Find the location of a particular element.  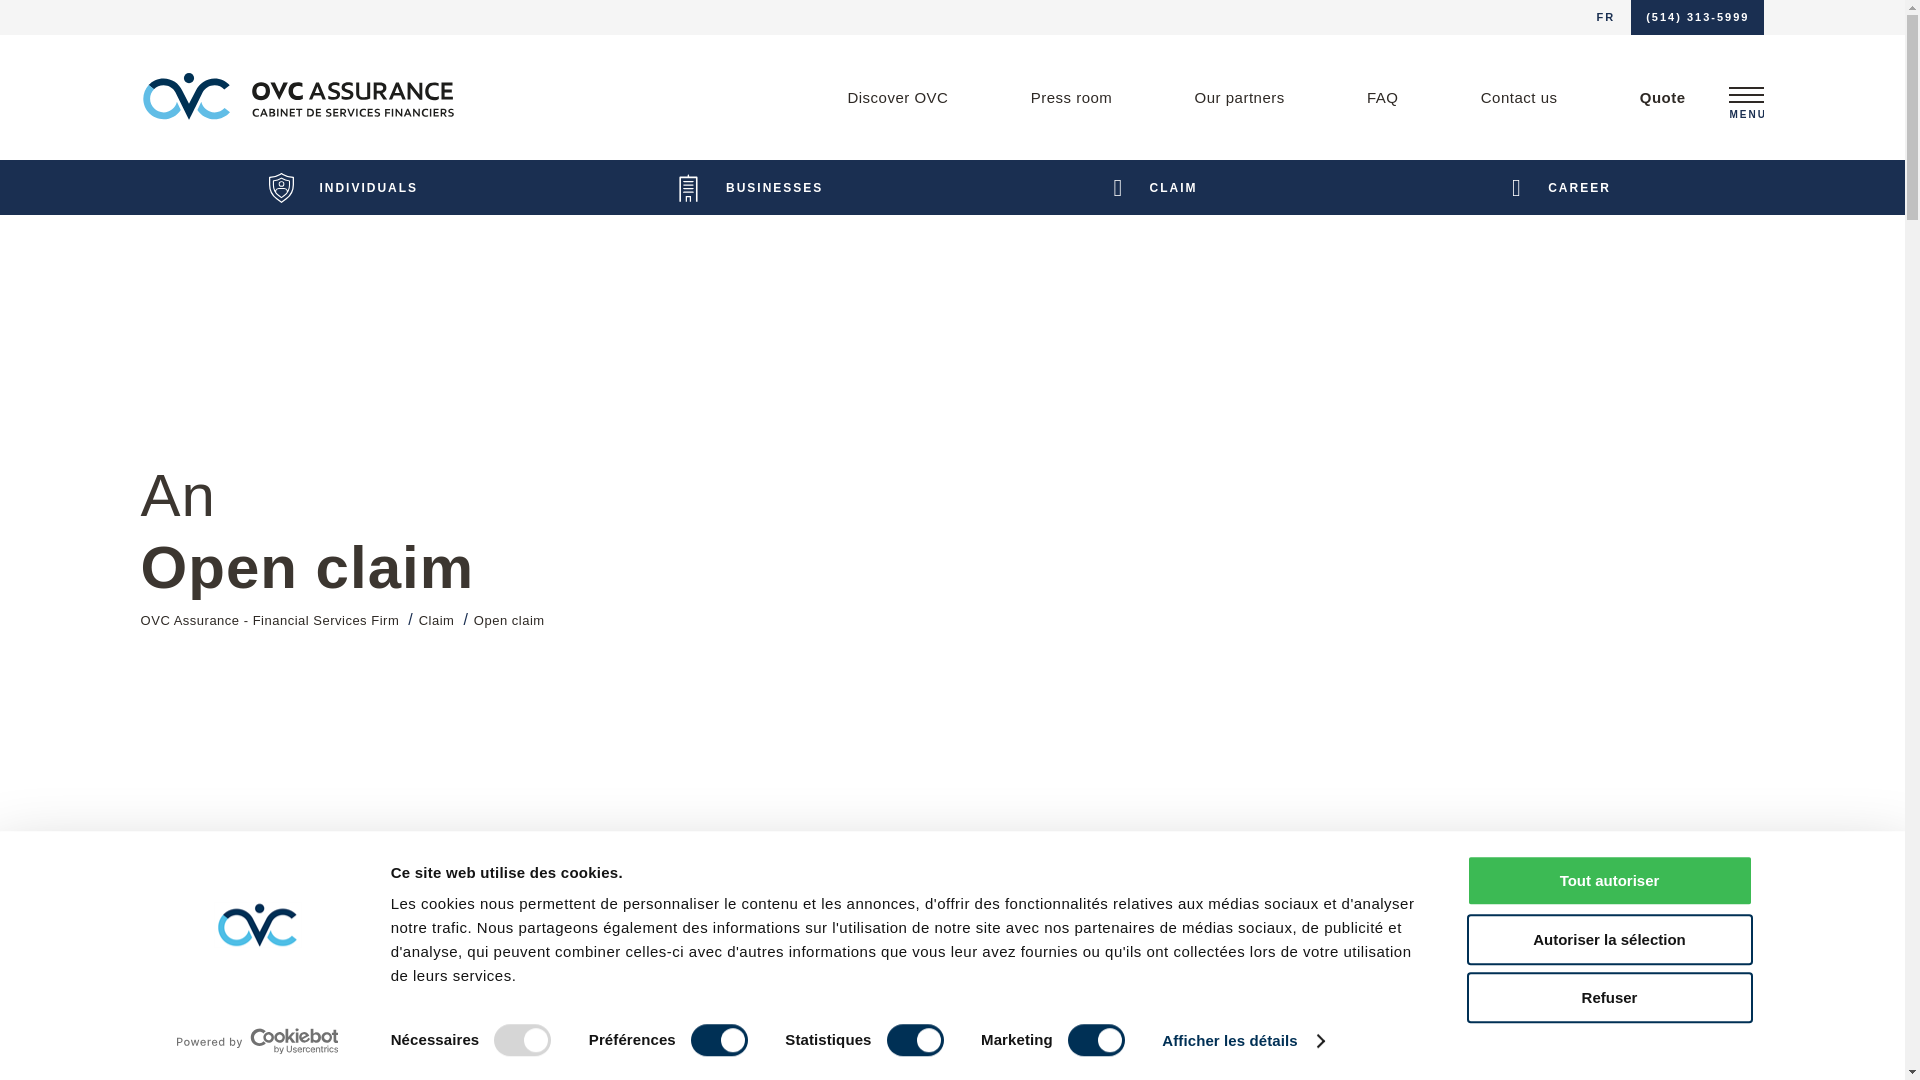

Discover OVC is located at coordinates (897, 98).